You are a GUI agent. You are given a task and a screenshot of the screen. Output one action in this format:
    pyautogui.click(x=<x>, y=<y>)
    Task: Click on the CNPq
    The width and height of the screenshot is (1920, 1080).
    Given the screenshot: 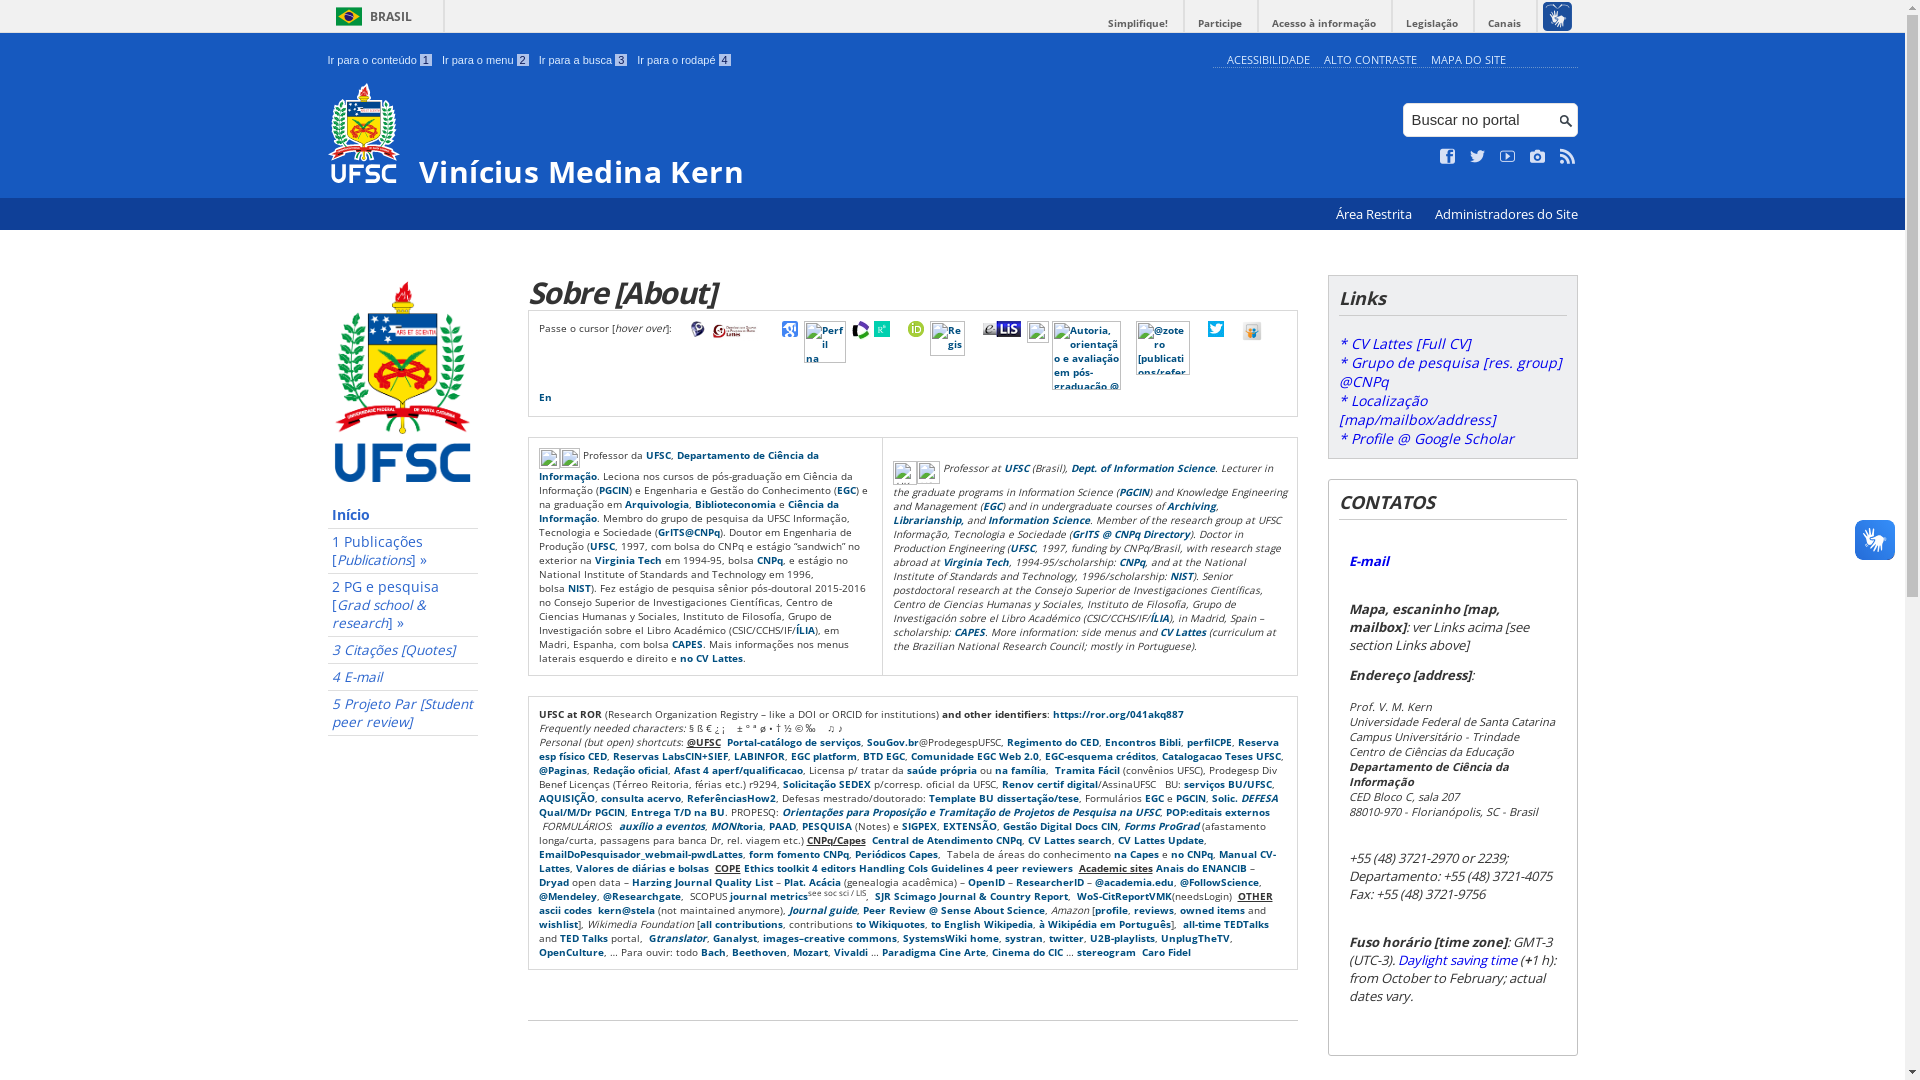 What is the action you would take?
    pyautogui.click(x=769, y=560)
    